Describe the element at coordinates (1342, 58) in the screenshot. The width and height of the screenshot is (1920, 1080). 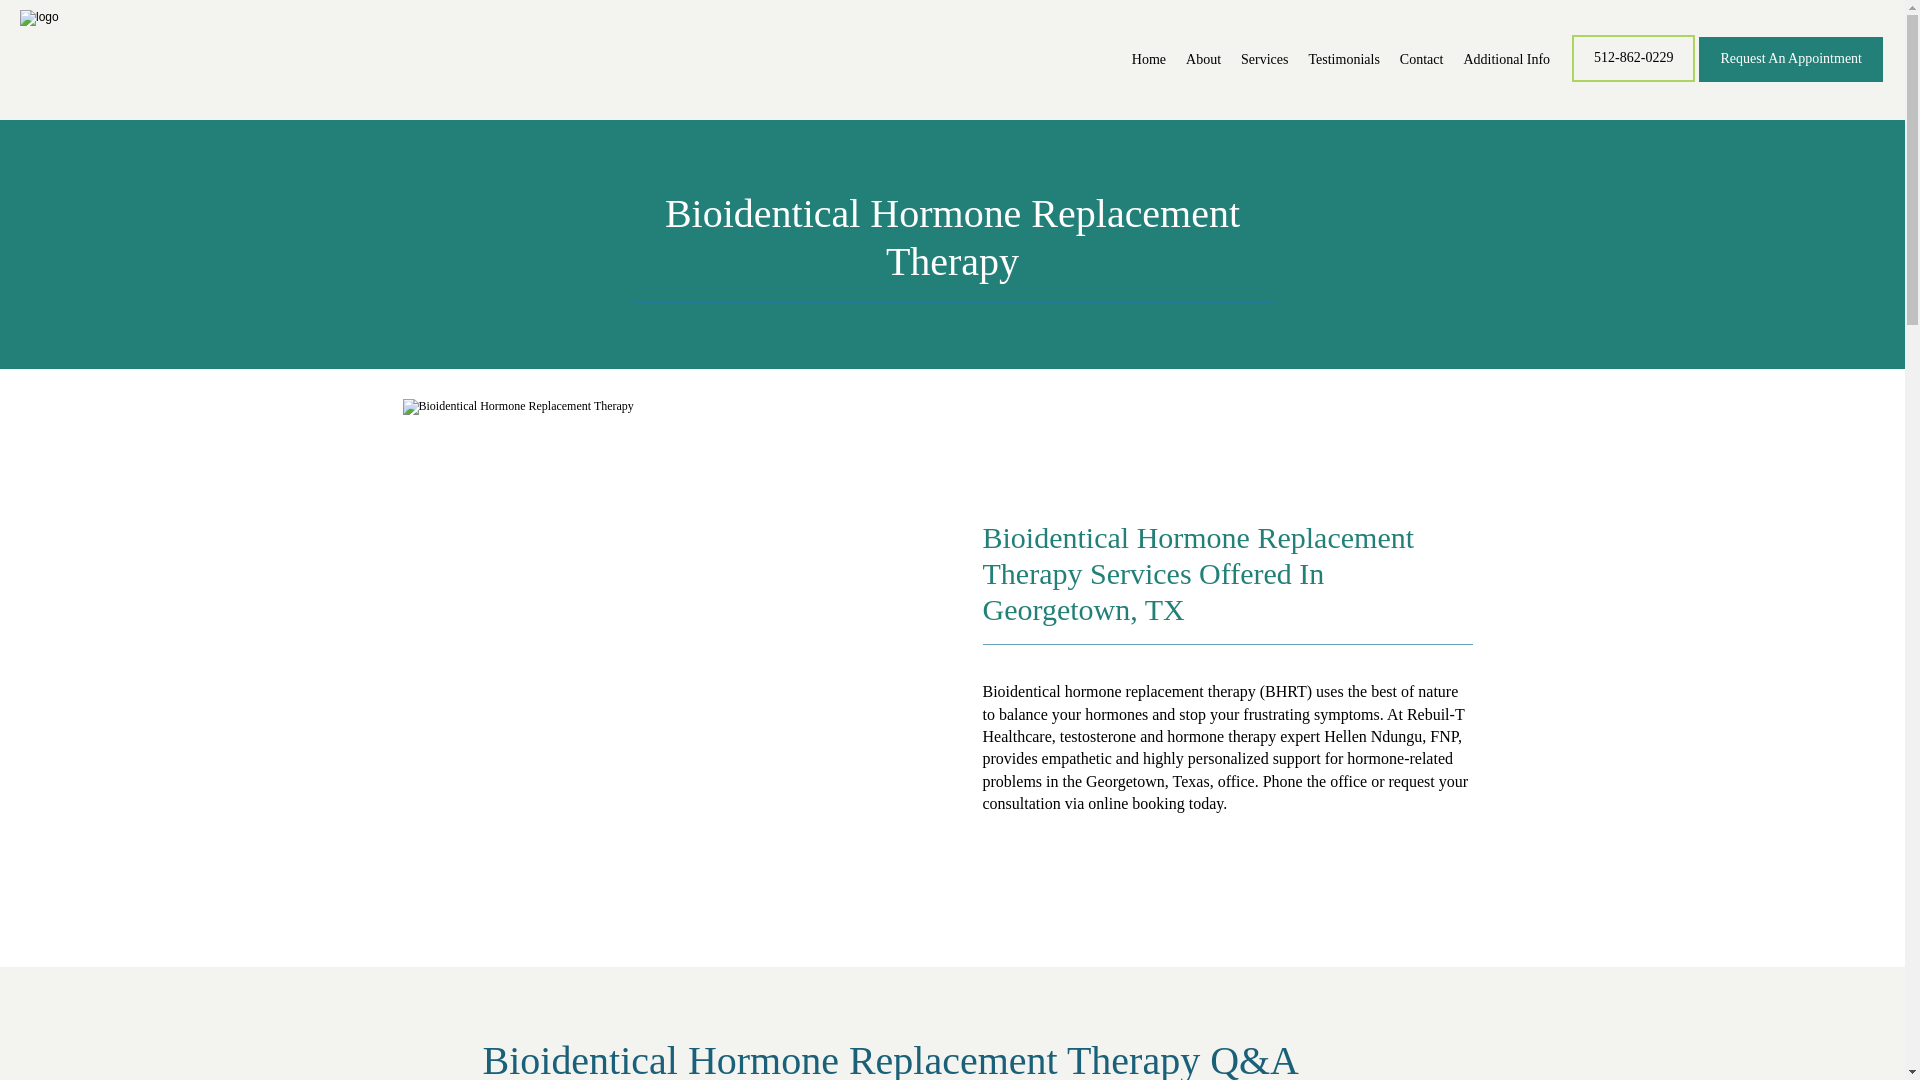
I see `Testimonials` at that location.